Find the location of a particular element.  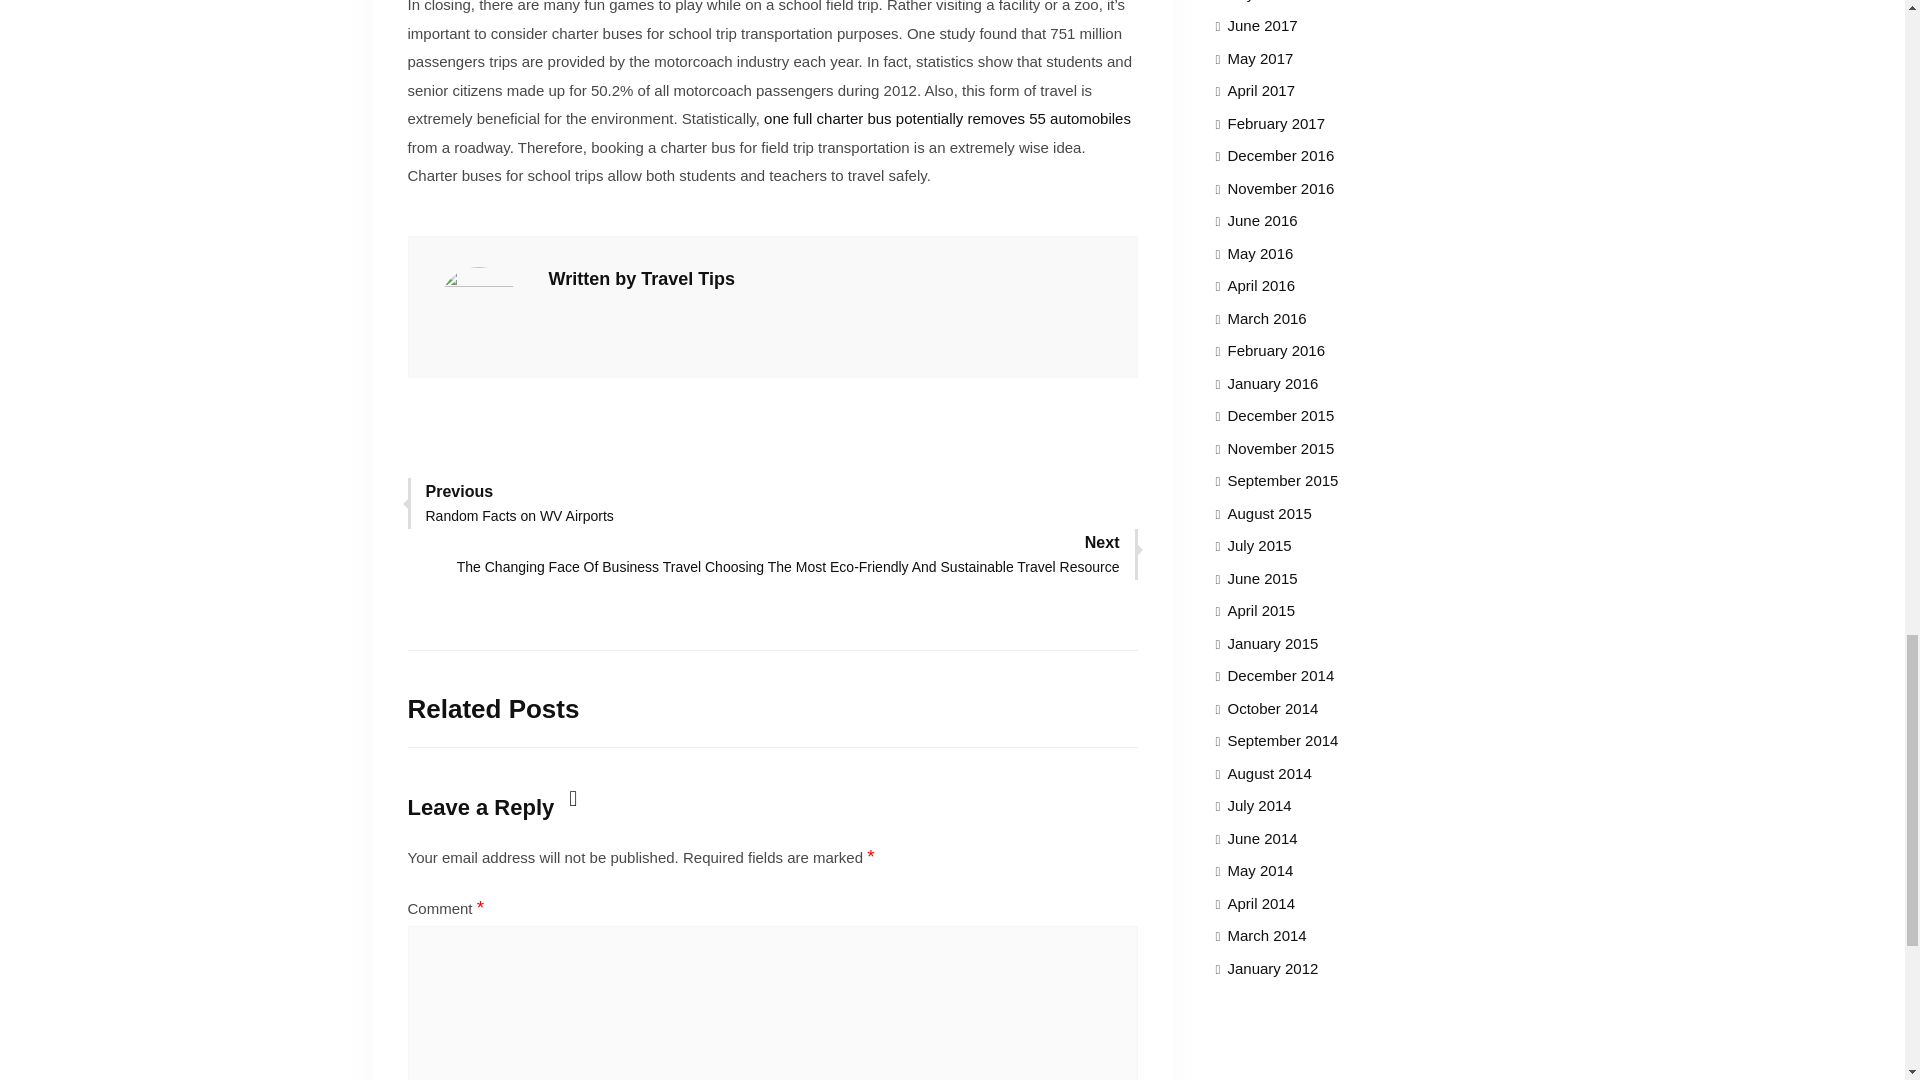

Posts by Travel Tips is located at coordinates (688, 278).